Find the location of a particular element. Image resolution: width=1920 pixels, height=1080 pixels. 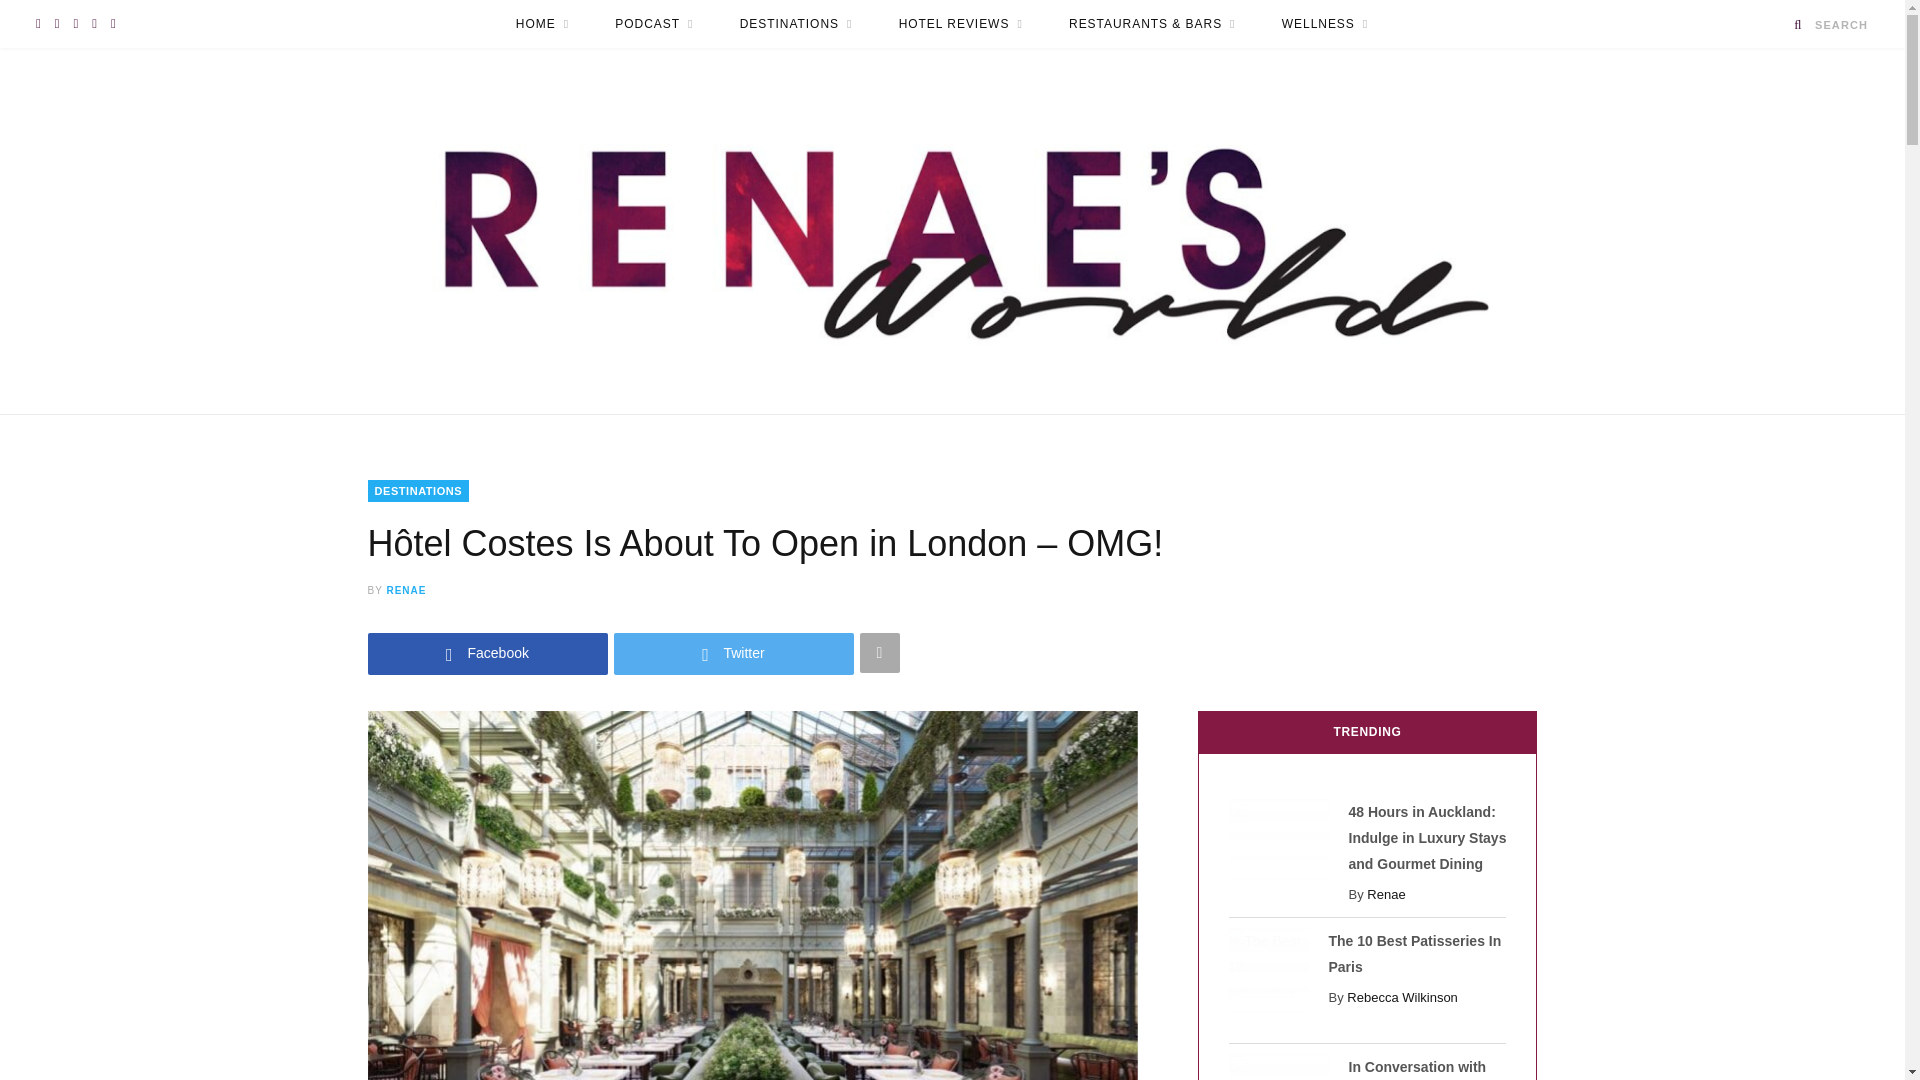

HOTEL REVIEWS is located at coordinates (960, 24).